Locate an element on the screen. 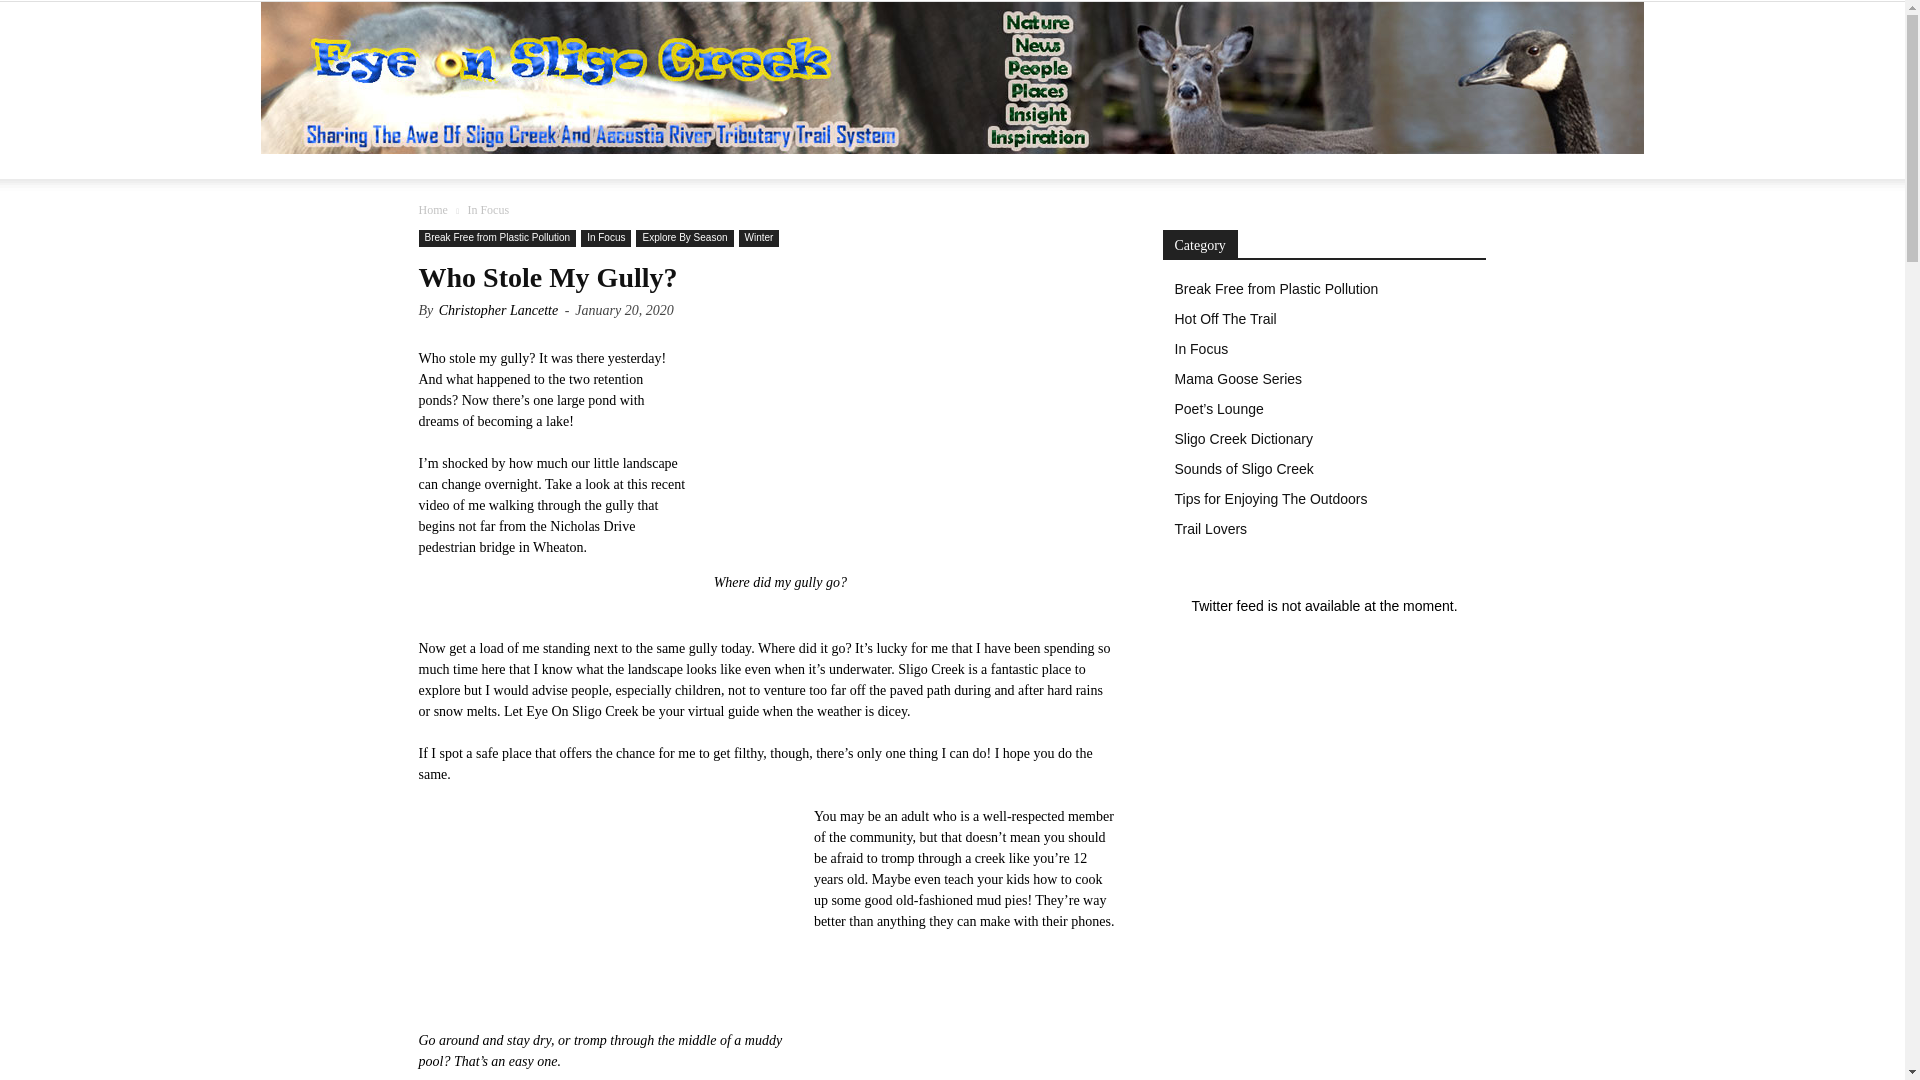 The height and width of the screenshot is (1080, 1920). Eye On Sligo Creek is located at coordinates (952, 78).